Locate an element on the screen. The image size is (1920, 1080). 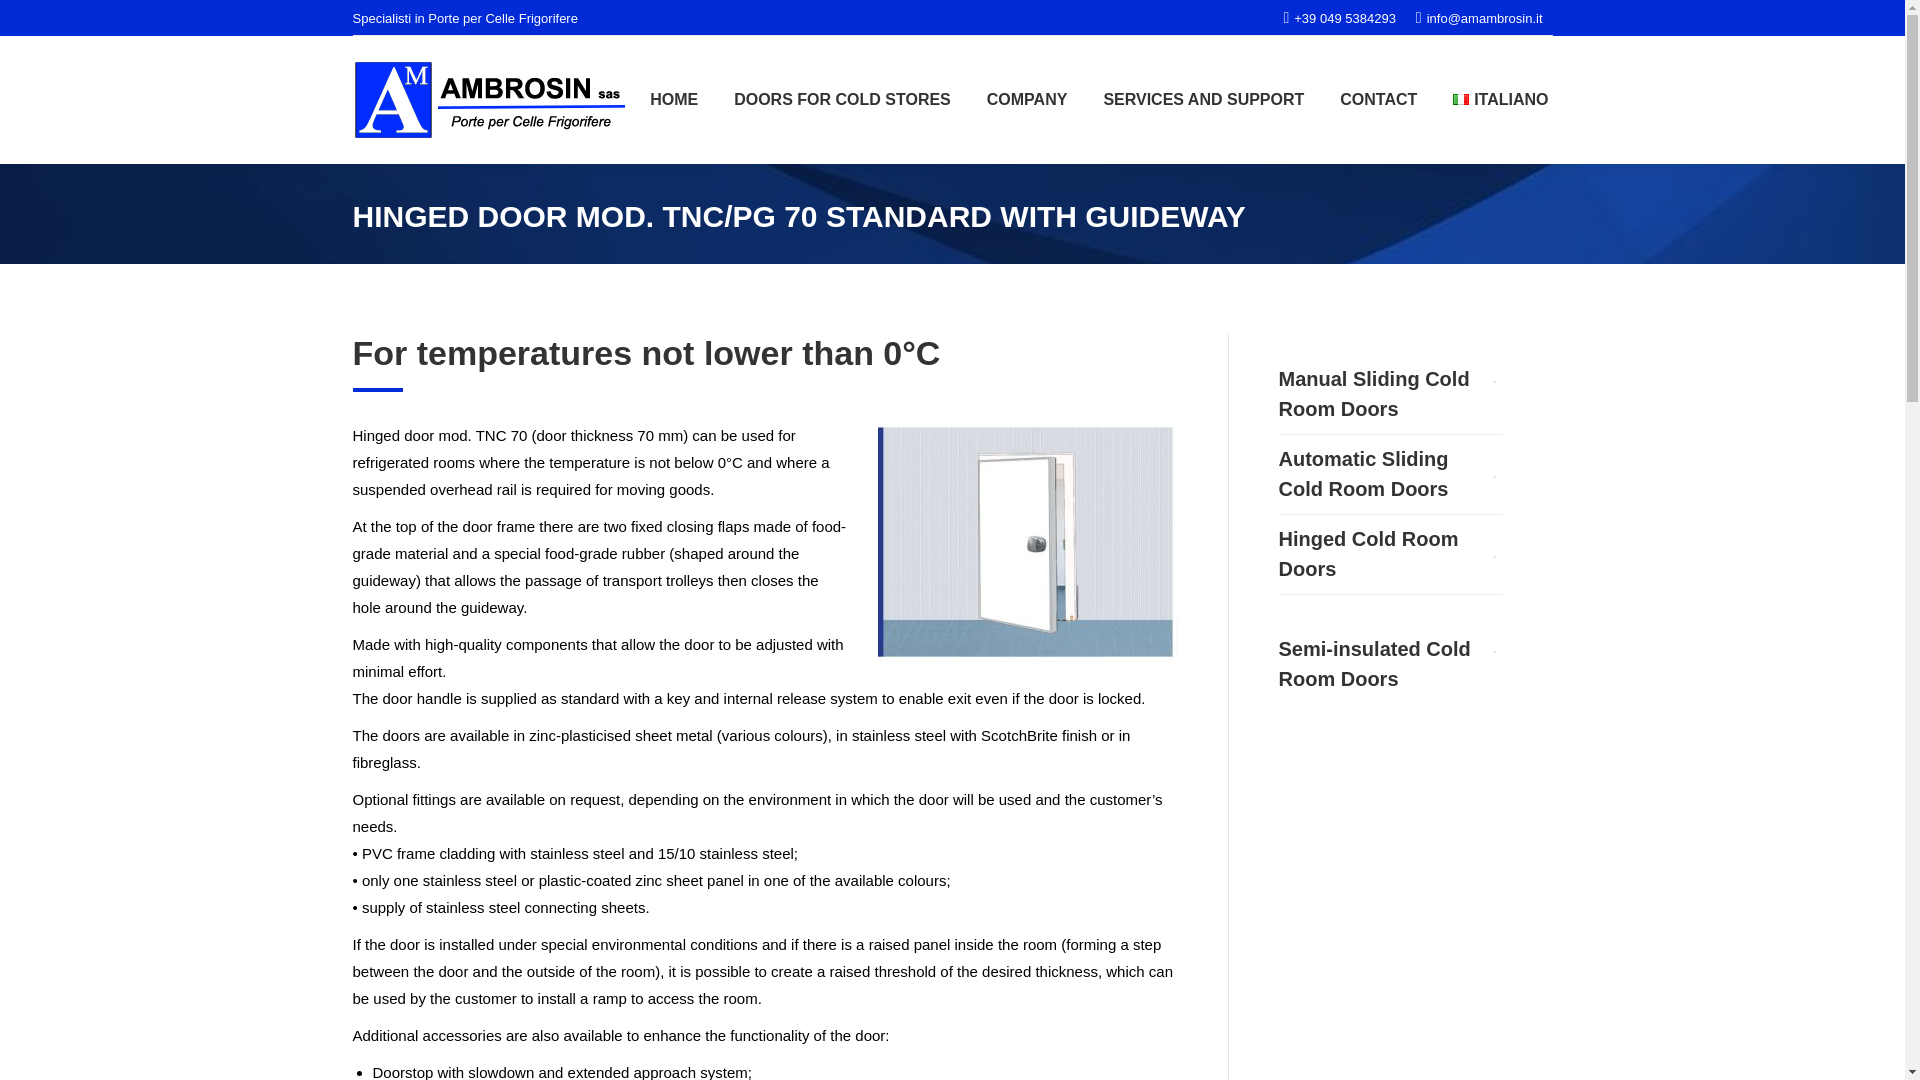
CONTACT is located at coordinates (1378, 100).